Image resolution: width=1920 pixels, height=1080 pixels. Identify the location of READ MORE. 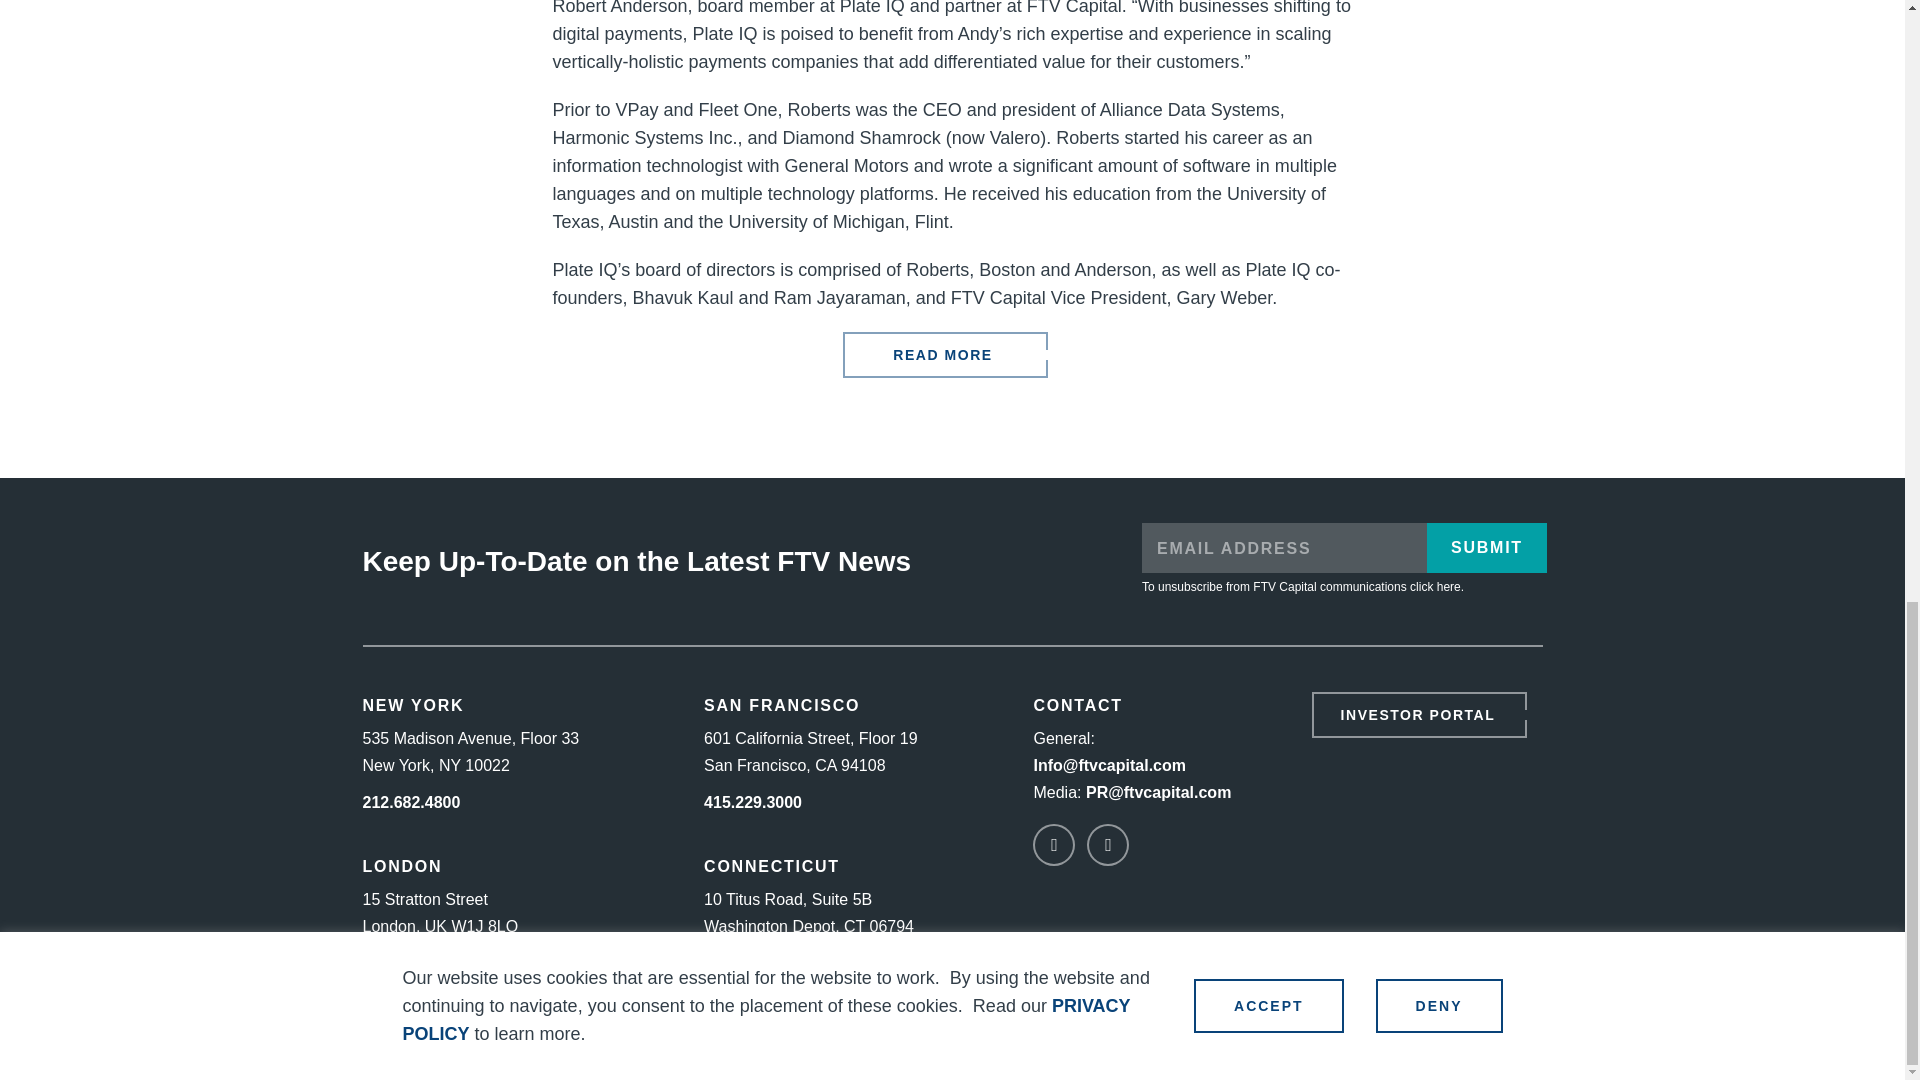
(944, 354).